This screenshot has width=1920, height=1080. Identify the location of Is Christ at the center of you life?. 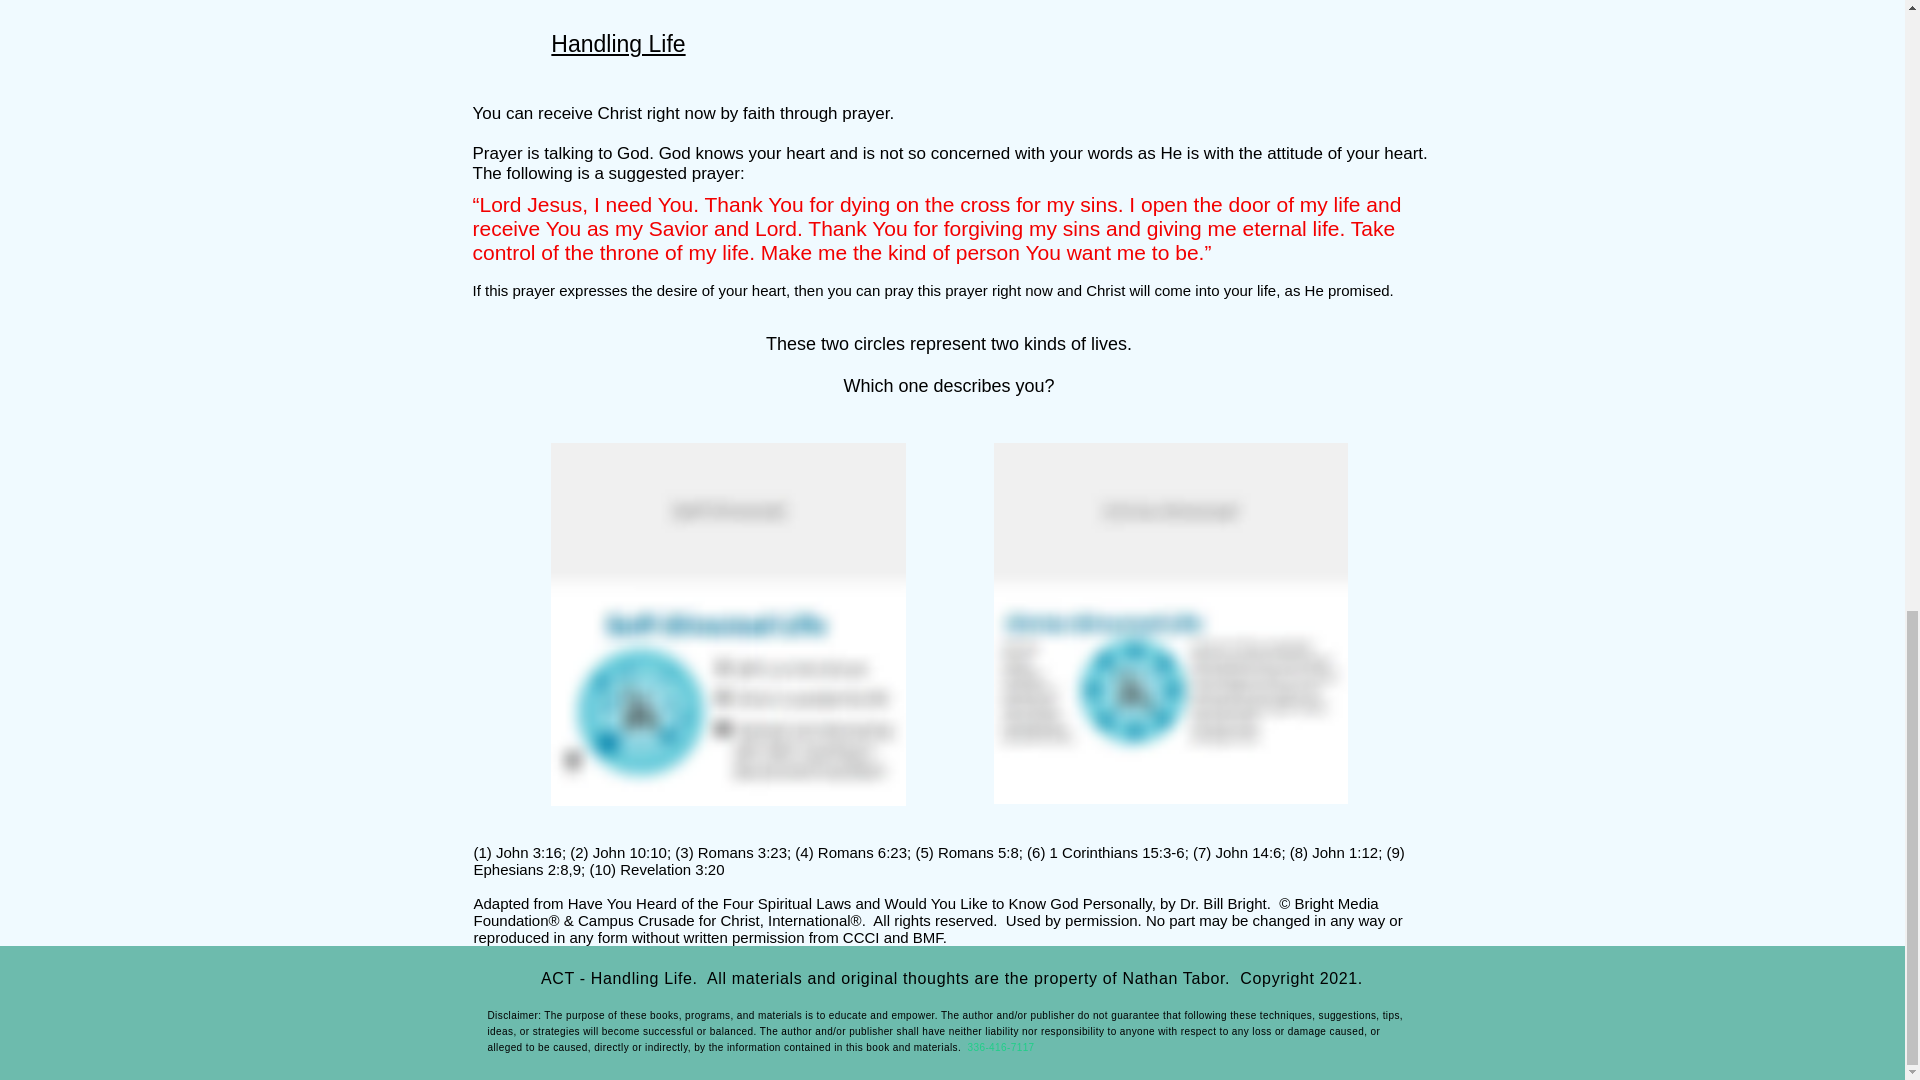
(1170, 622).